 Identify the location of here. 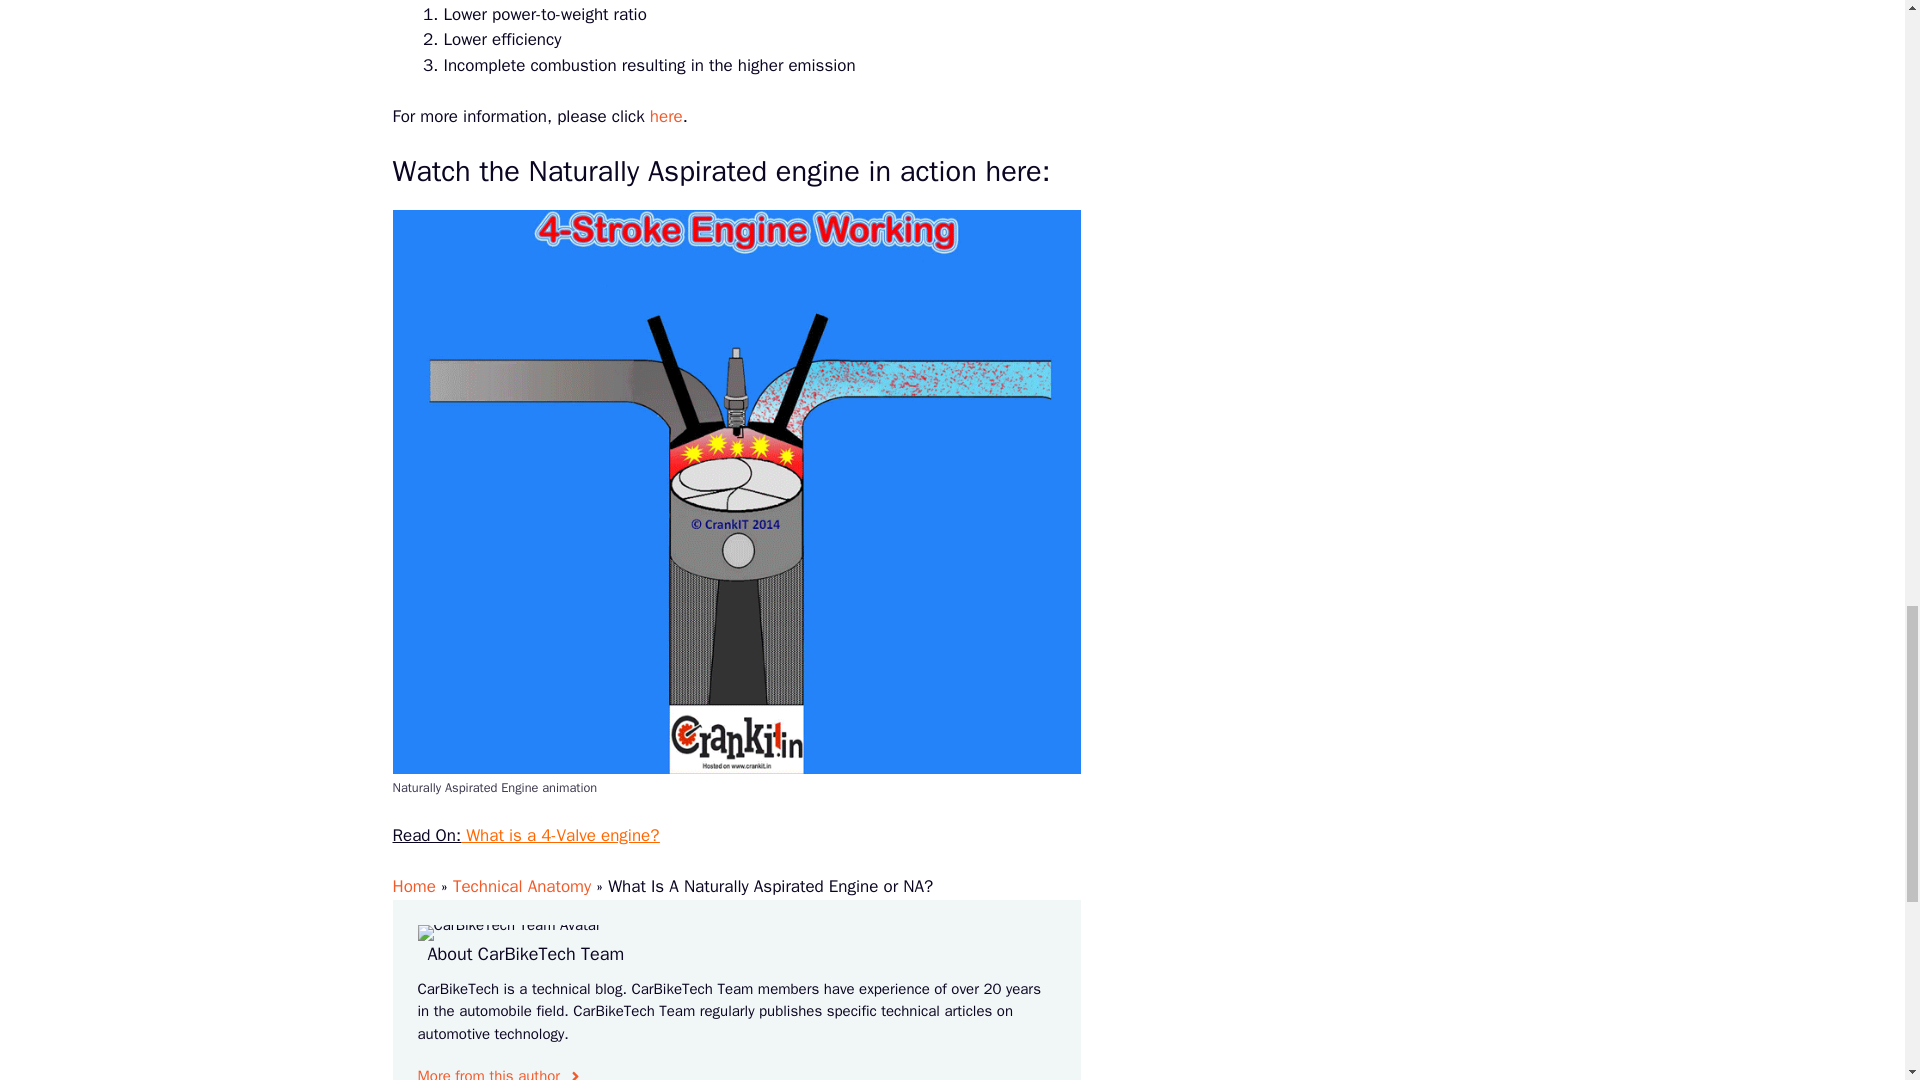
(666, 116).